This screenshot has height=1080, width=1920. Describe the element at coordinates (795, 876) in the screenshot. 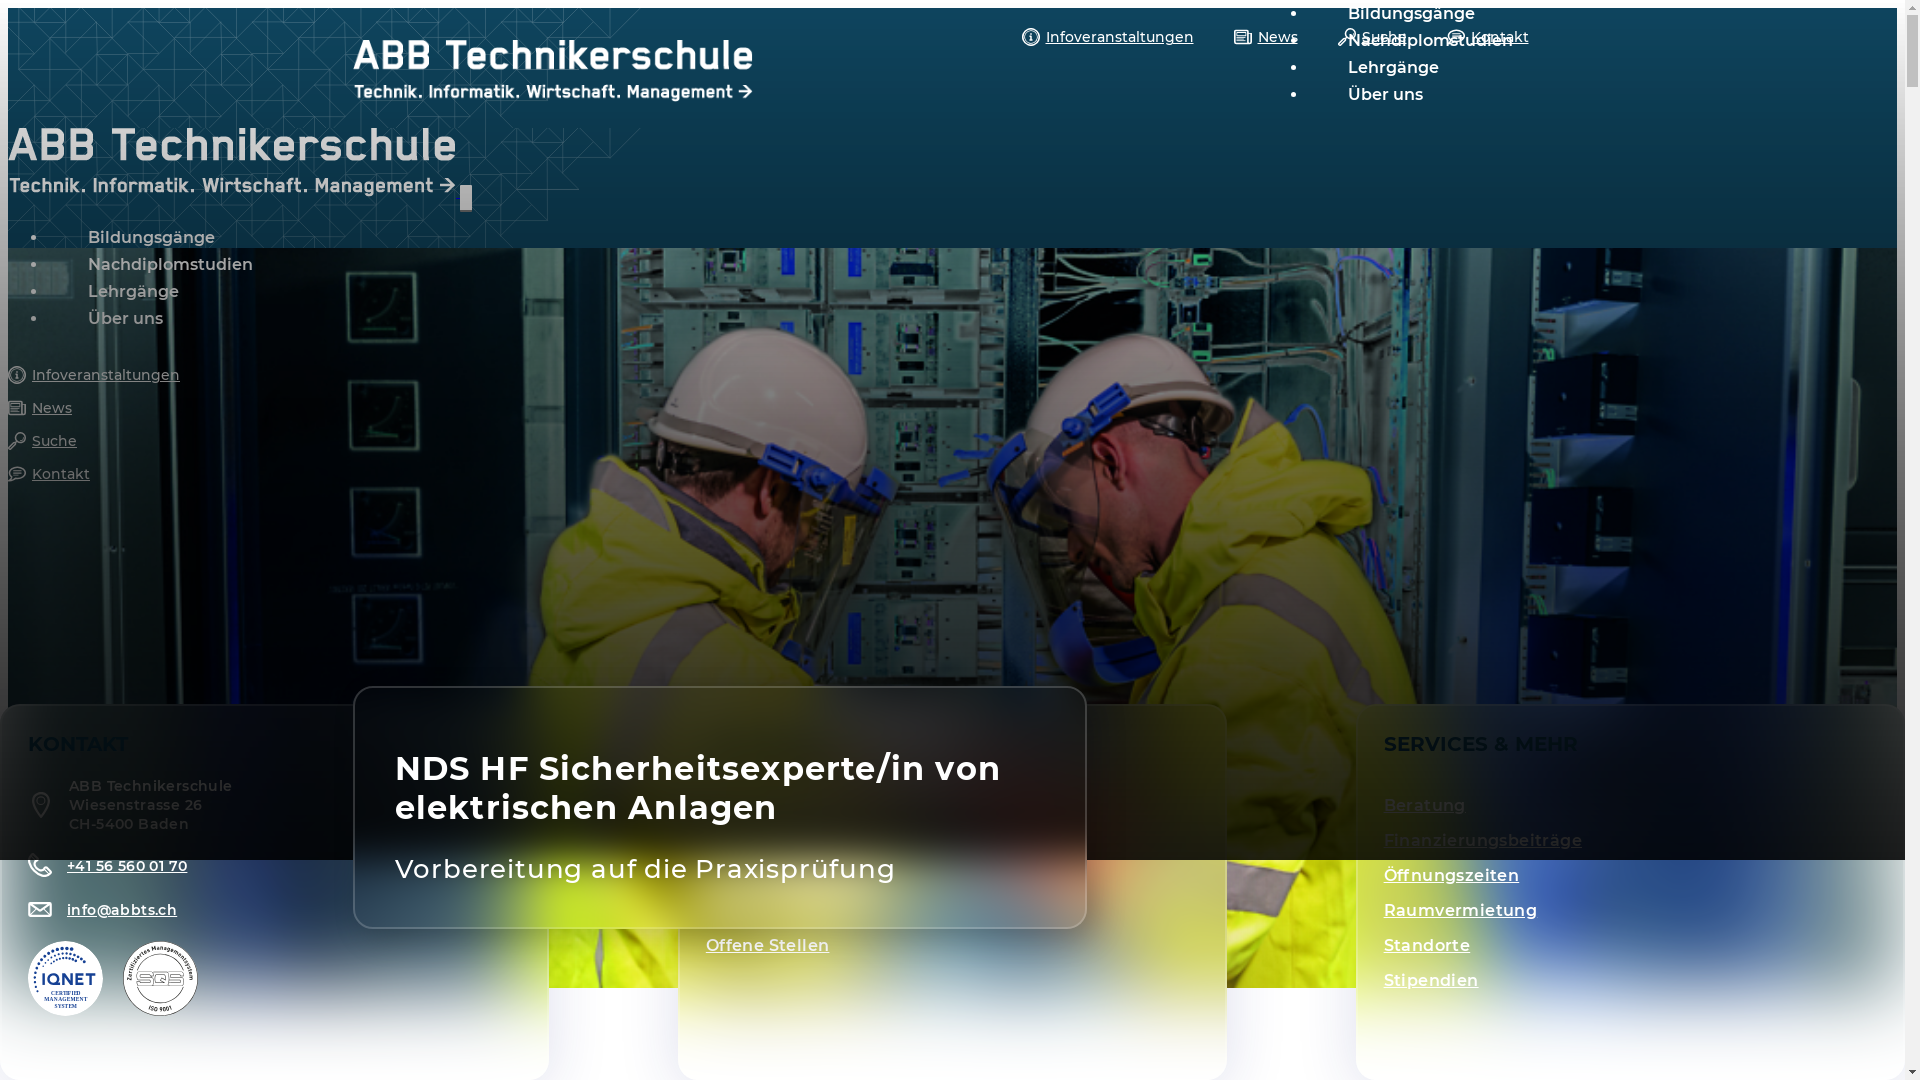

I see `Infoveranstaltungen` at that location.